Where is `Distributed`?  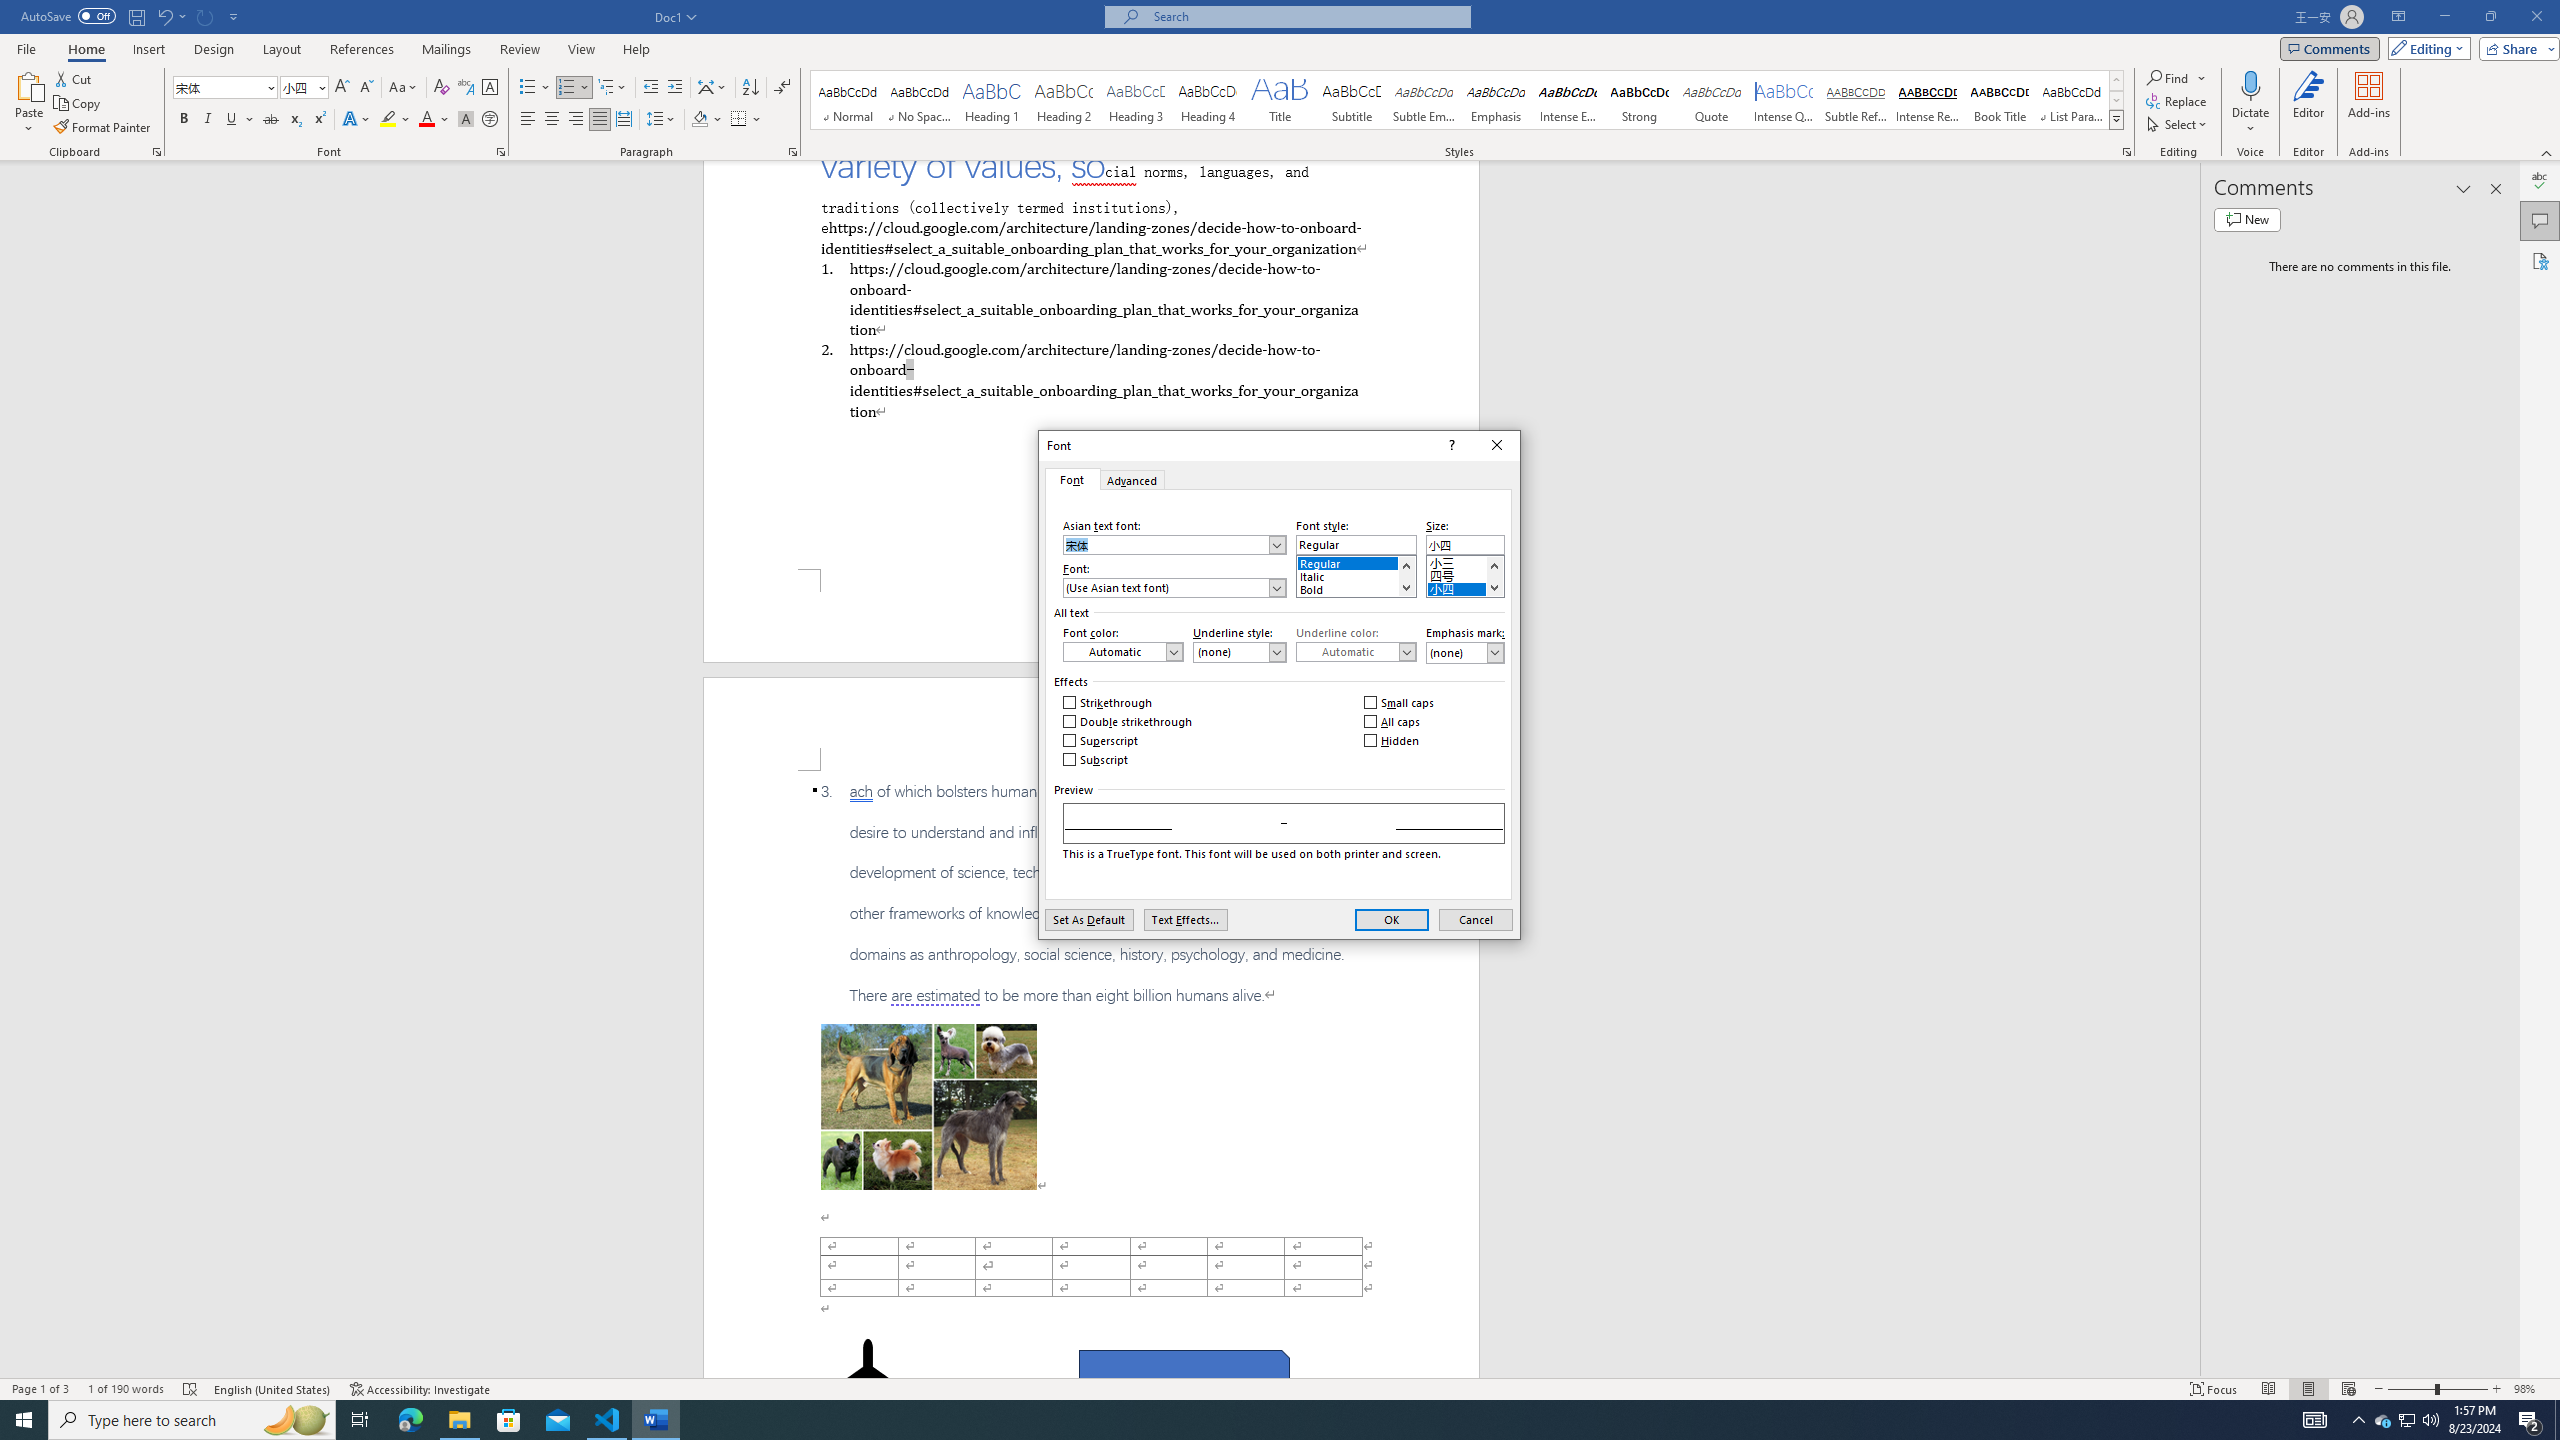 Distributed is located at coordinates (622, 120).